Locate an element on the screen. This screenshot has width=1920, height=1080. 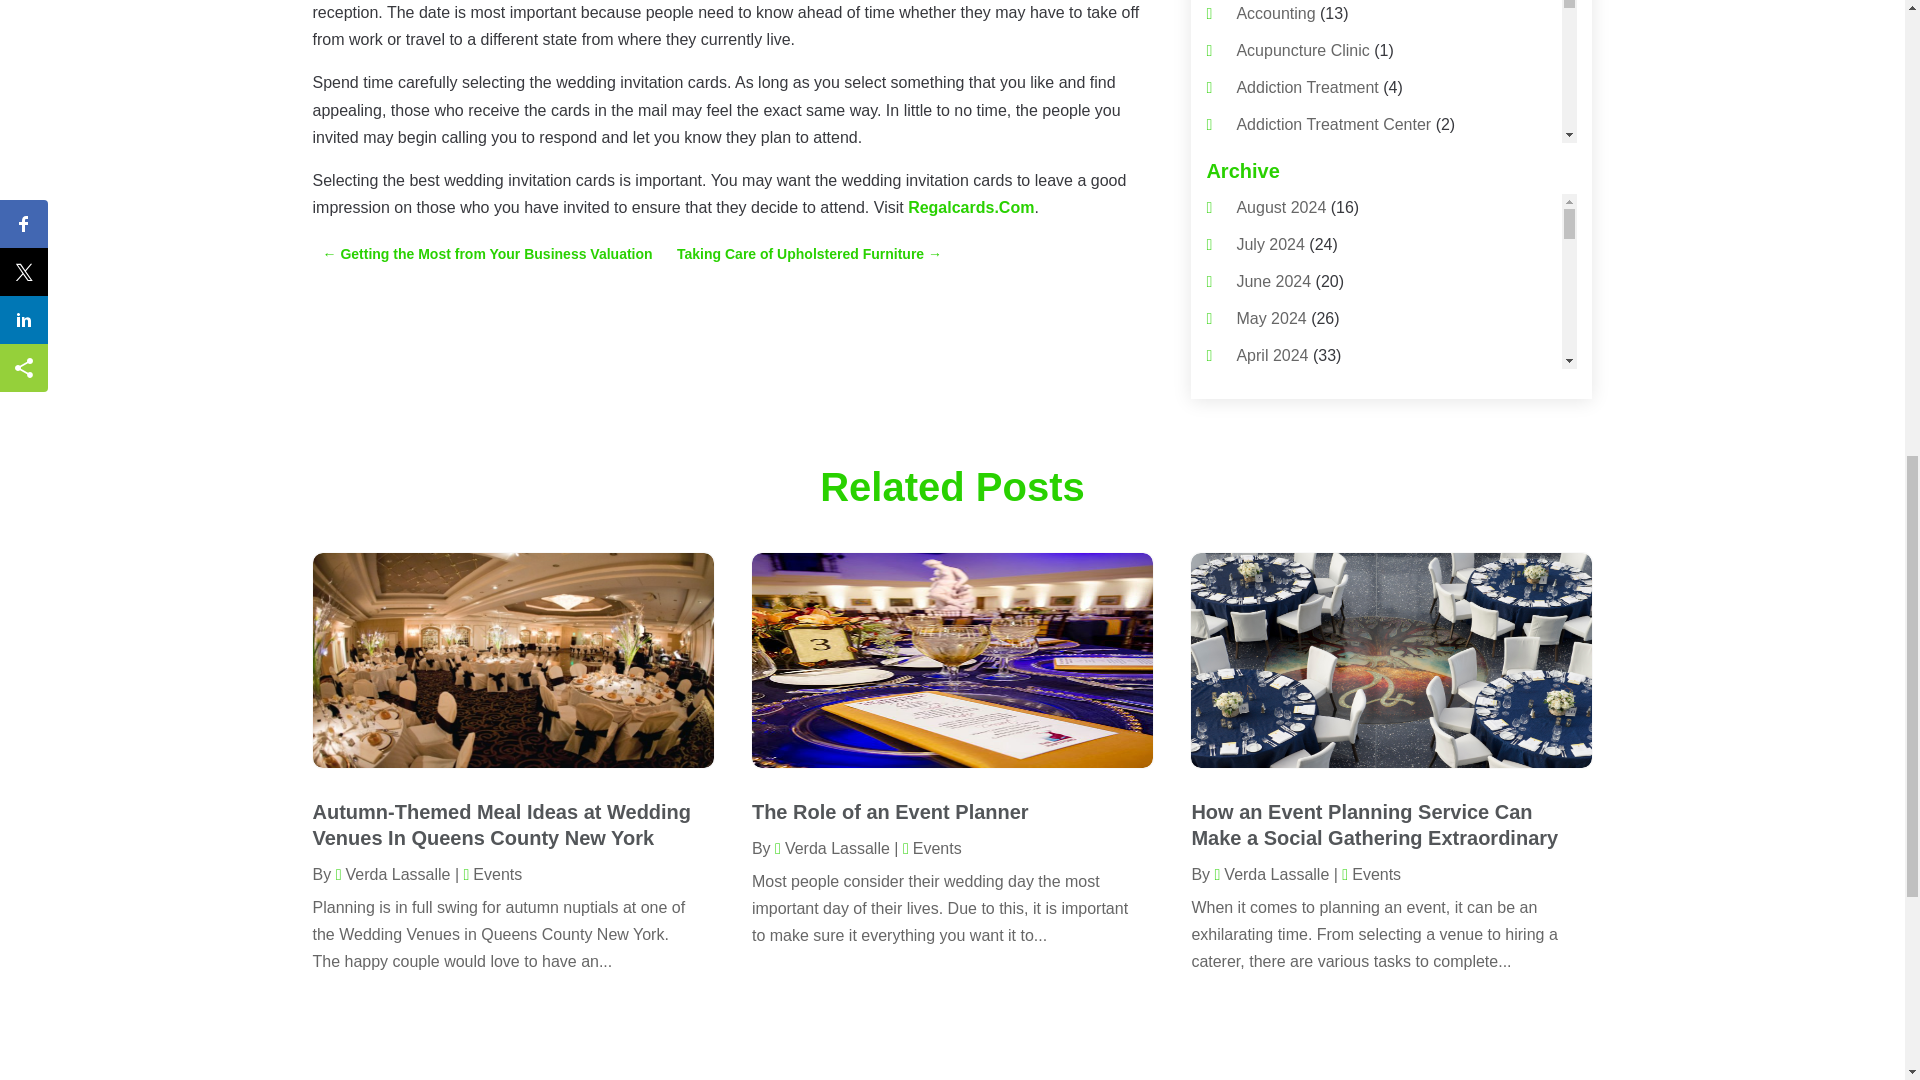
Regalcards.Com is located at coordinates (971, 207).